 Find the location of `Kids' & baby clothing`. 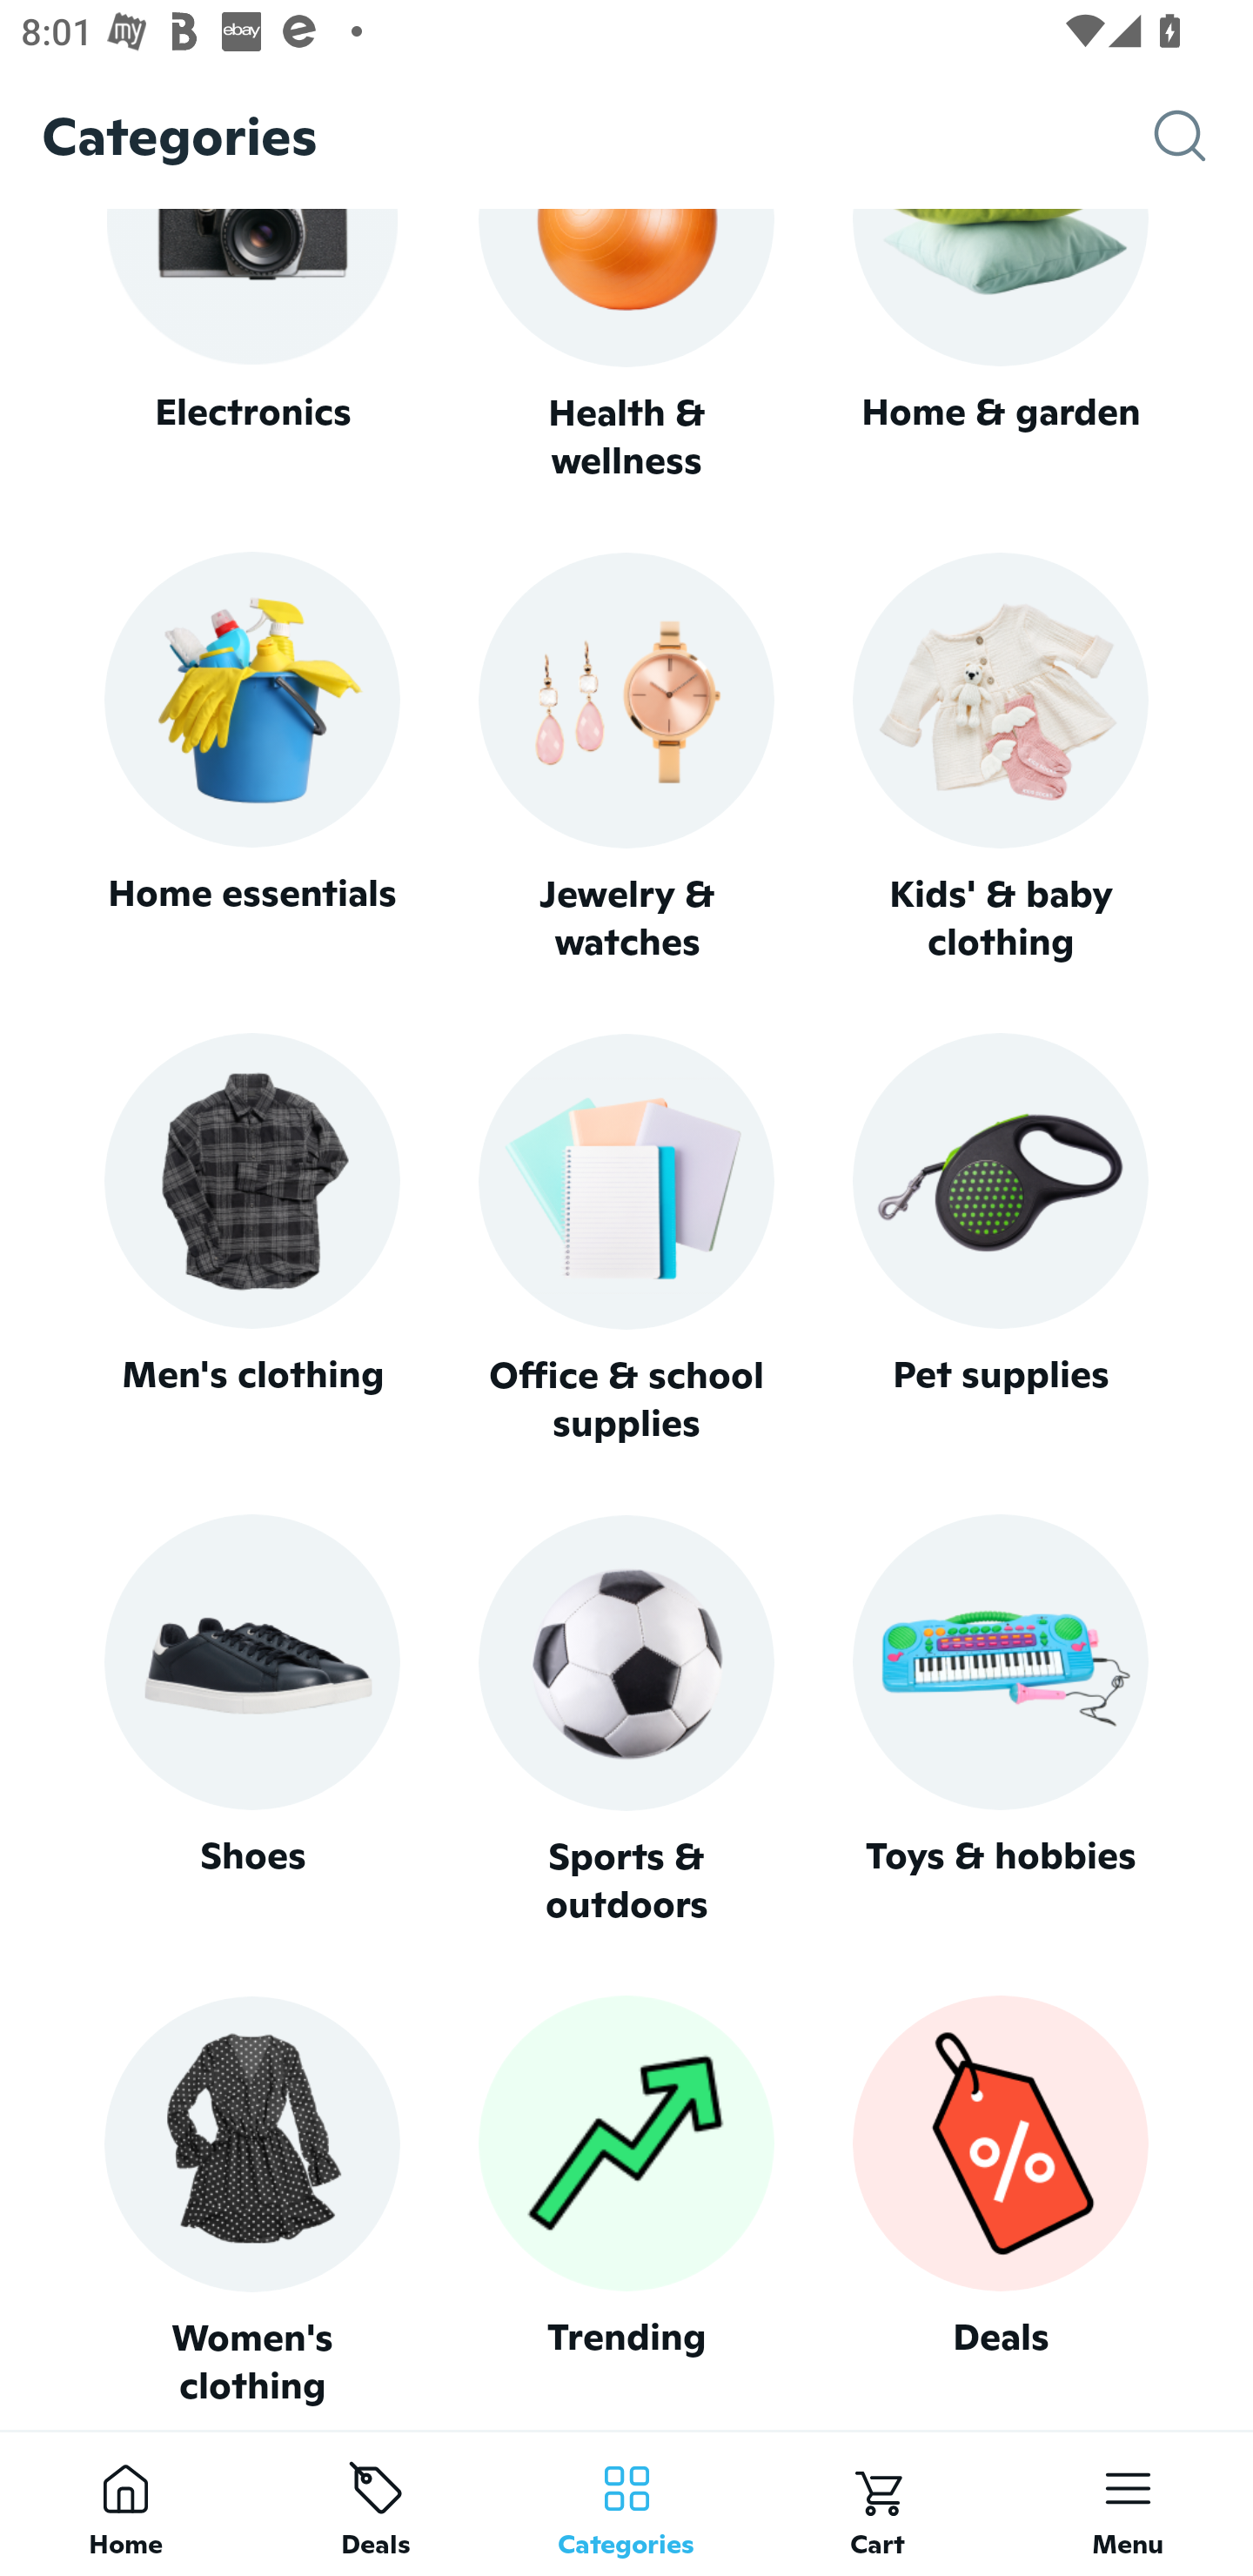

Kids' & baby clothing is located at coordinates (1001, 760).